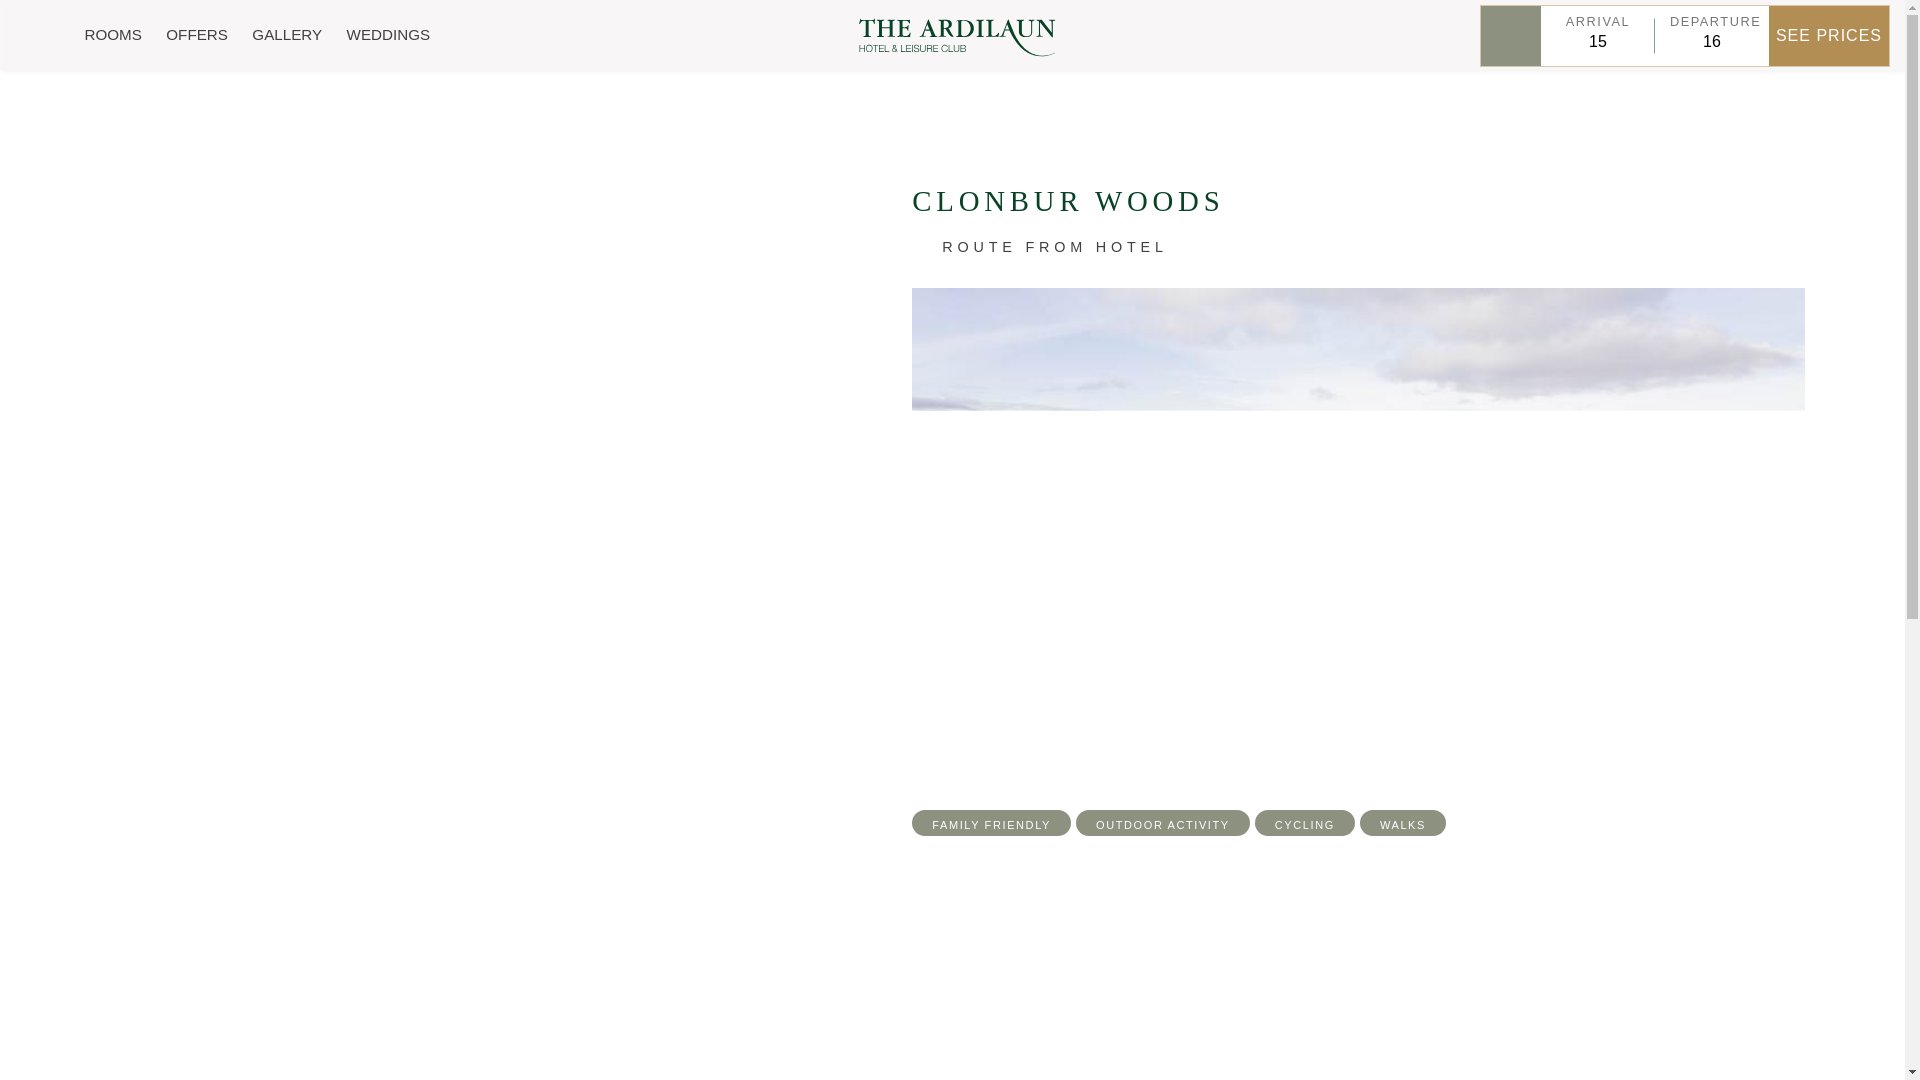  Describe the element at coordinates (112, 34) in the screenshot. I see `ROOMS` at that location.